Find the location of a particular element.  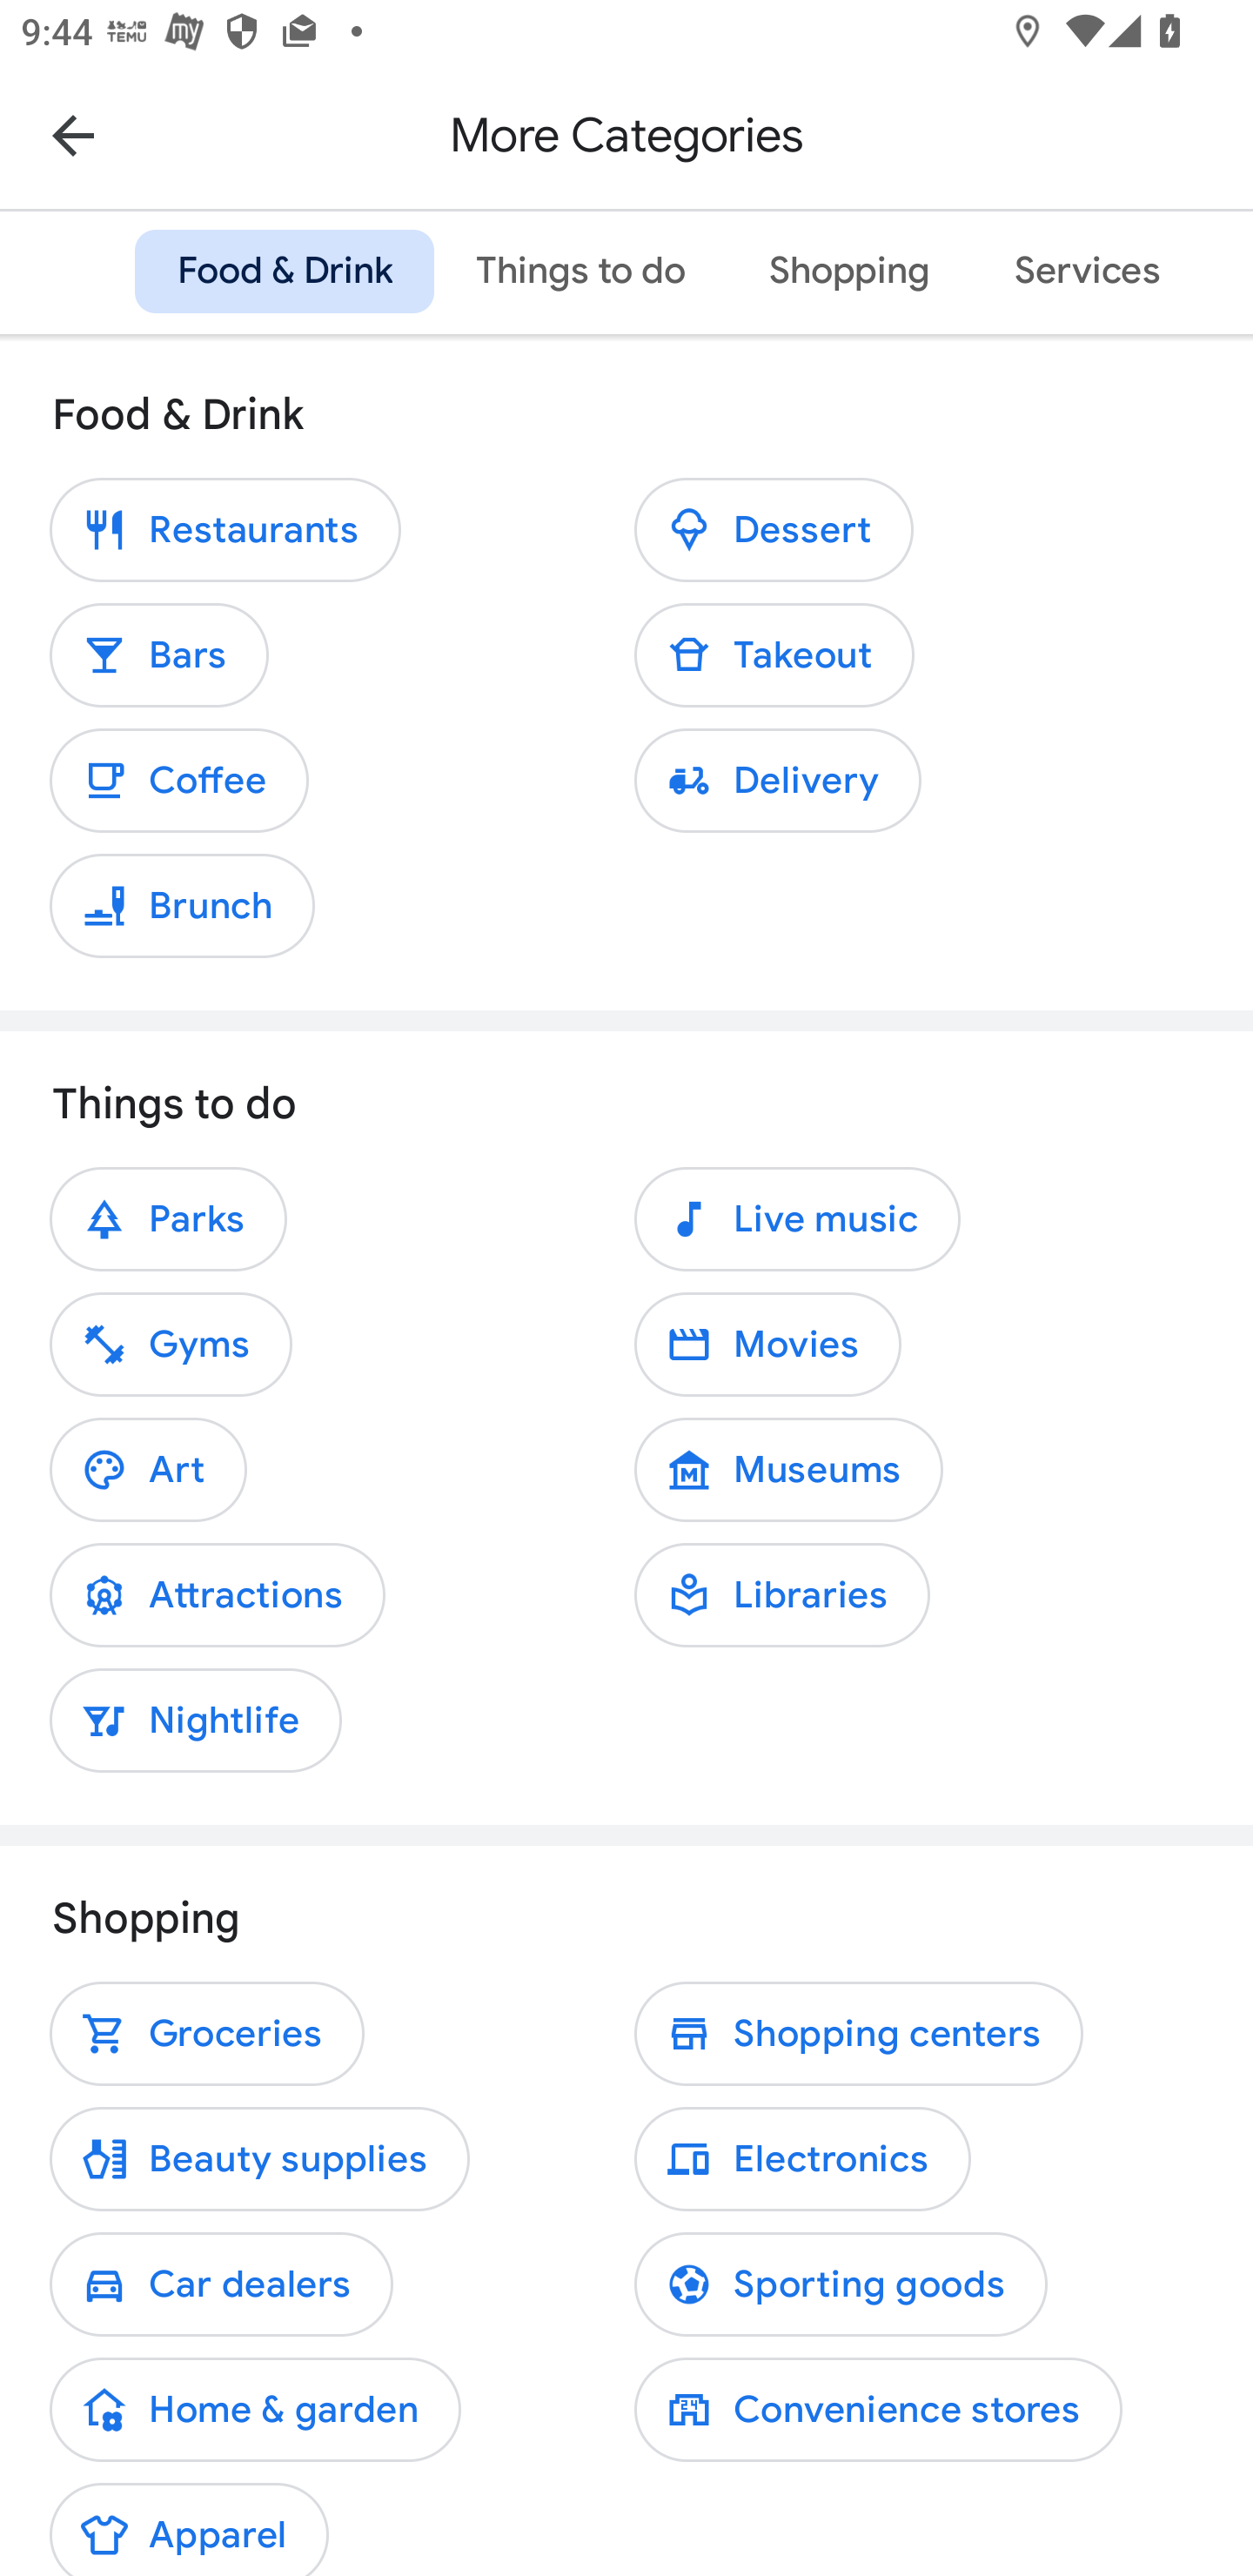

Beauty supplies Beauty supplies Beauty supplies is located at coordinates (259, 2158).